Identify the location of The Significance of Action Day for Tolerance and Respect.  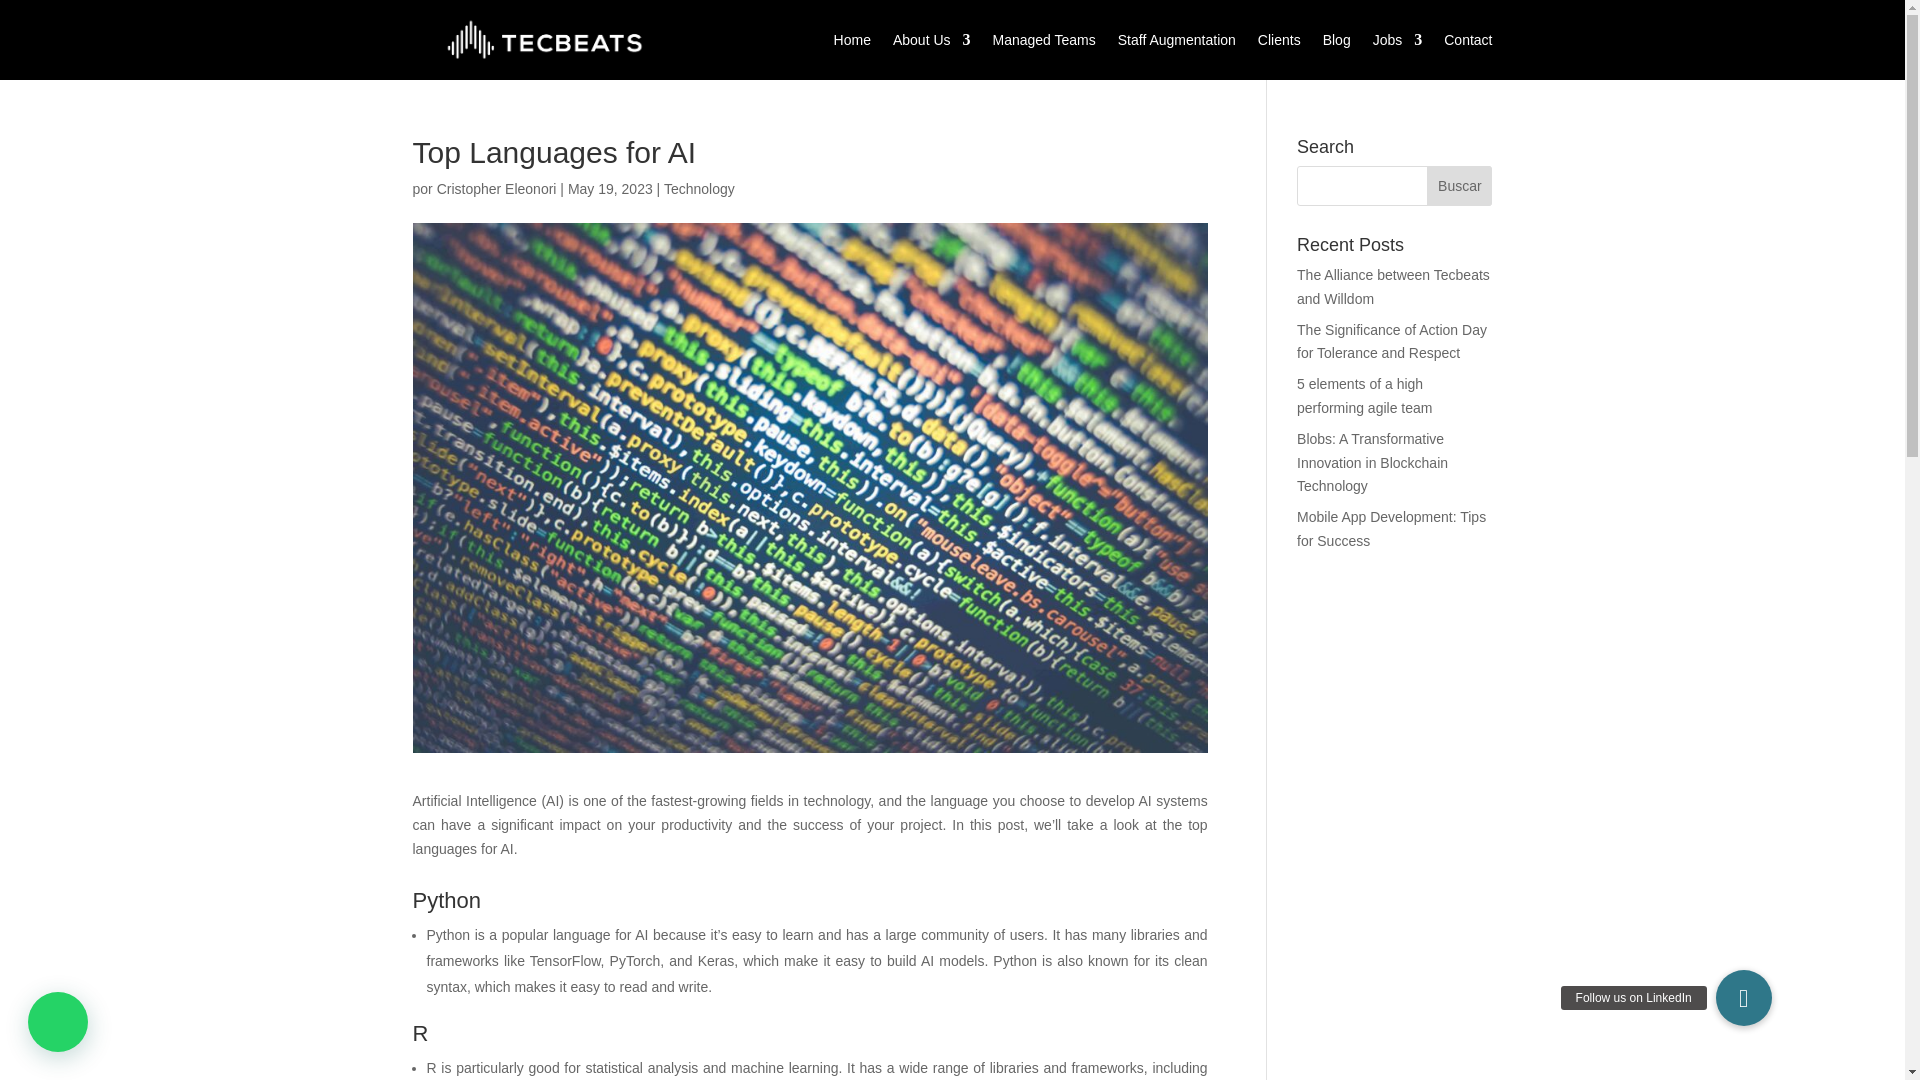
(1392, 341).